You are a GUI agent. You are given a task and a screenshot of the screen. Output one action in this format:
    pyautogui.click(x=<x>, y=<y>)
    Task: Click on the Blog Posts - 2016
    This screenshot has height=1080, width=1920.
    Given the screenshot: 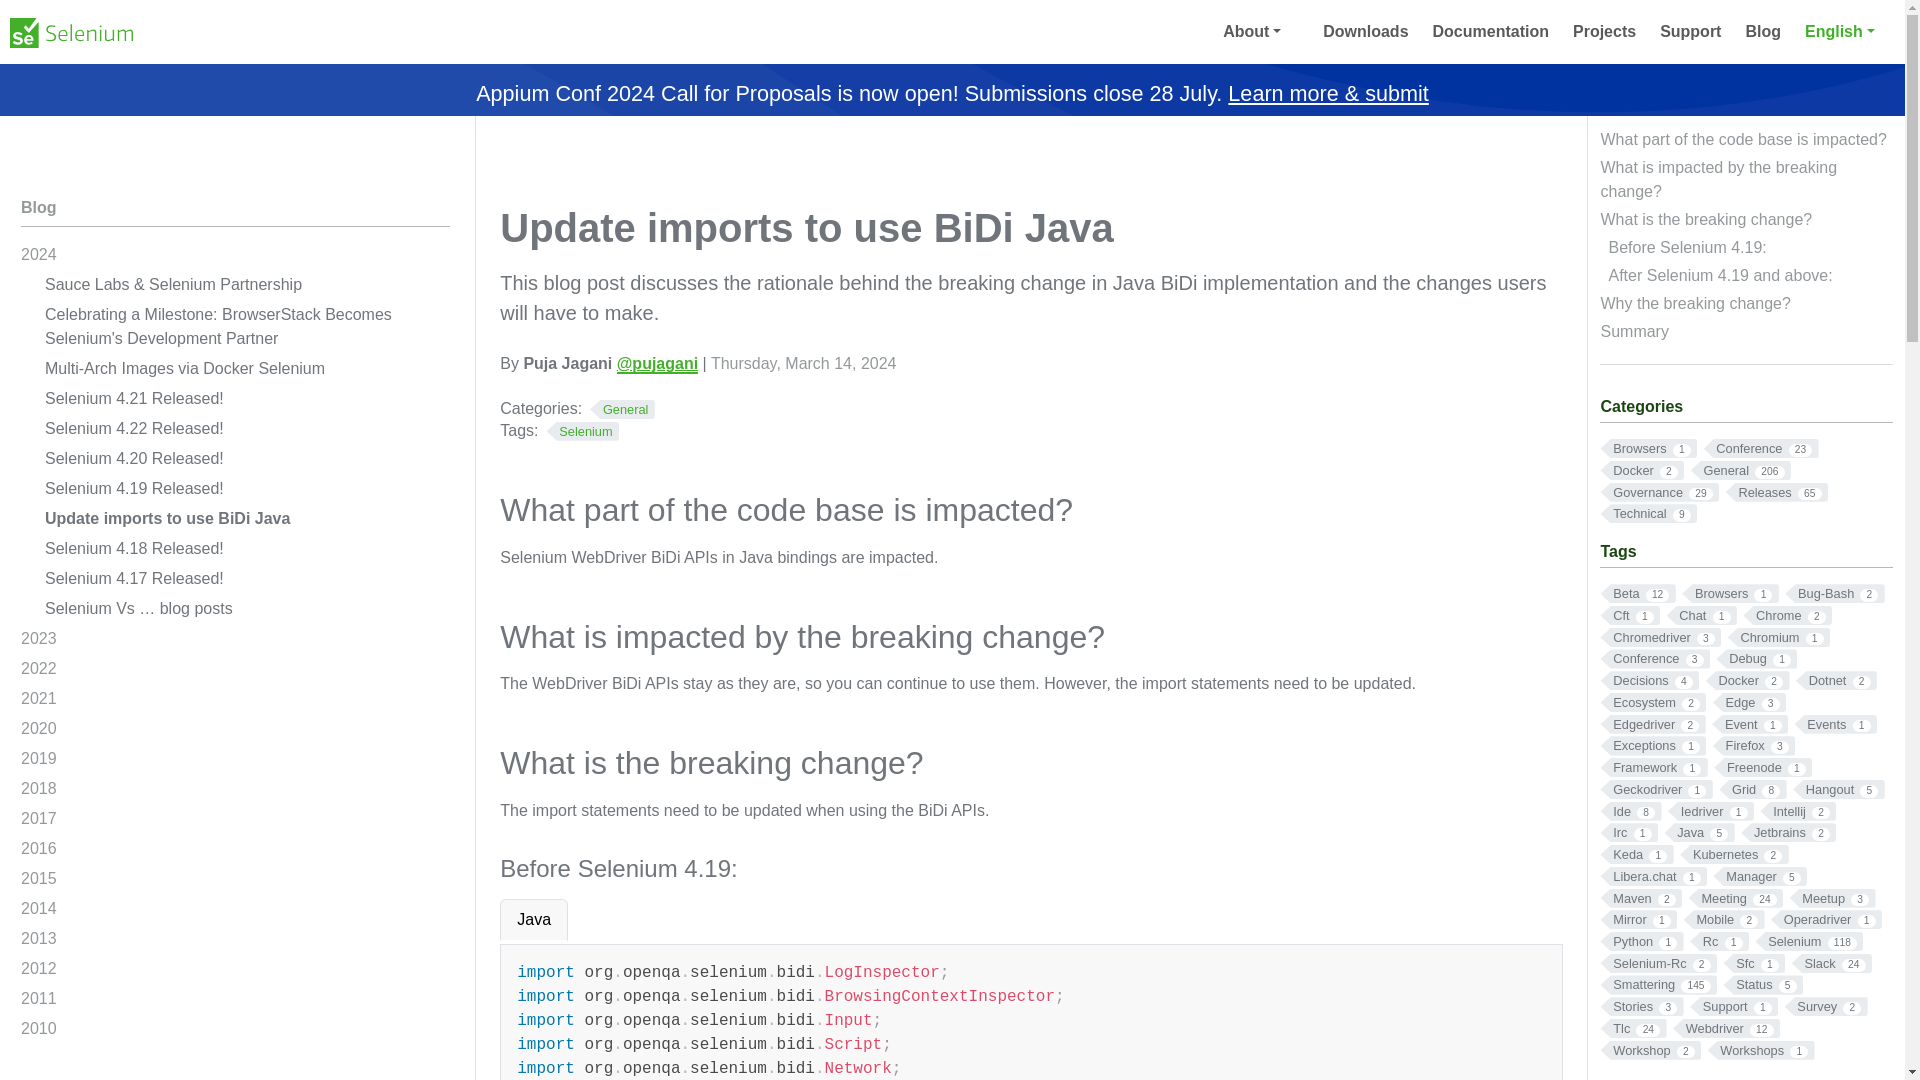 What is the action you would take?
    pyautogui.click(x=235, y=852)
    